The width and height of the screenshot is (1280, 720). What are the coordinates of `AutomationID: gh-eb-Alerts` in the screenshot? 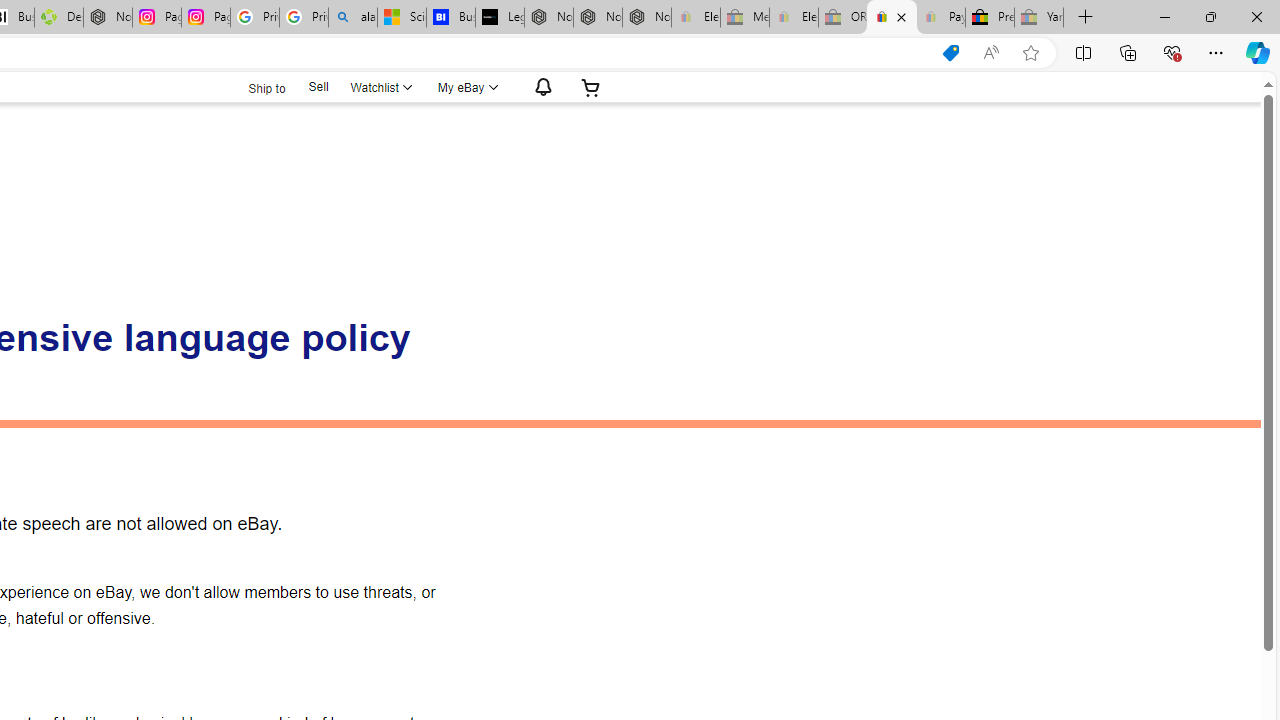 It's located at (540, 87).